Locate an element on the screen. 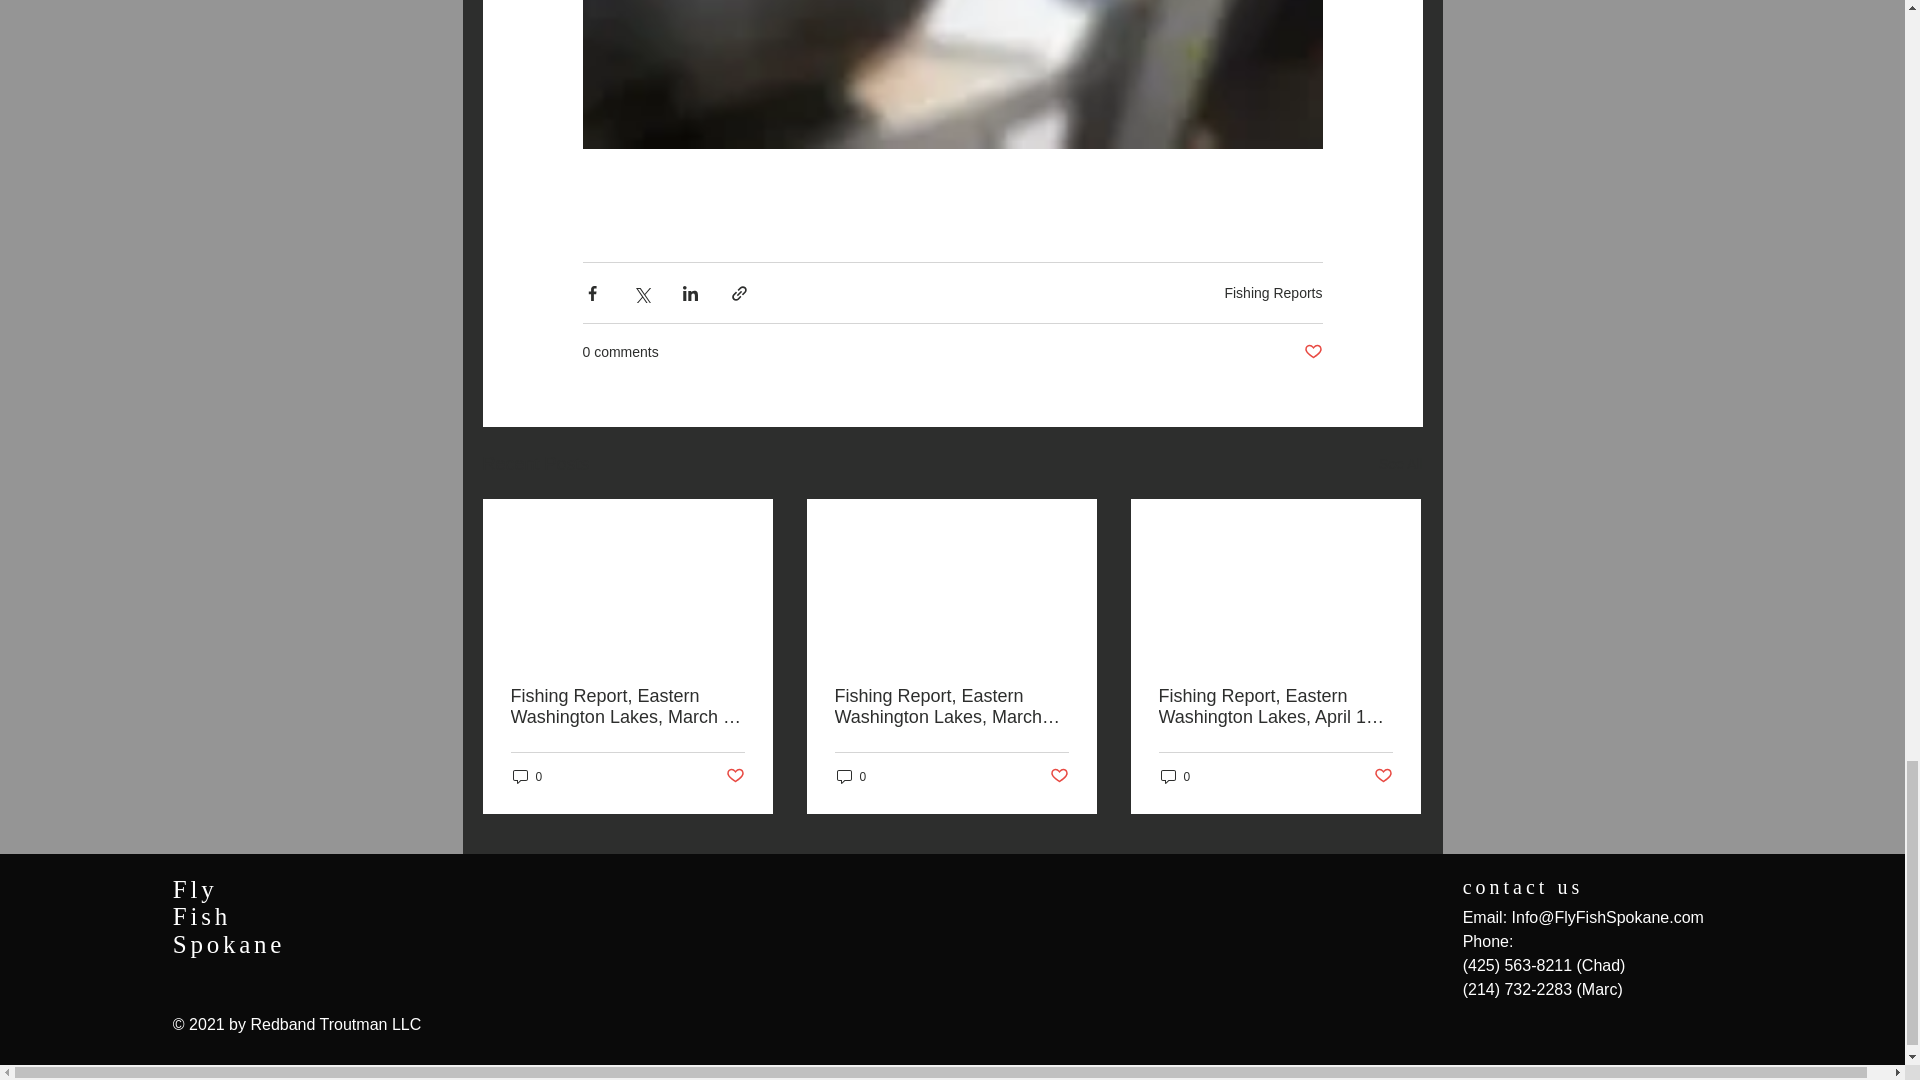 This screenshot has height=1080, width=1920. Fishing Reports is located at coordinates (1273, 293).